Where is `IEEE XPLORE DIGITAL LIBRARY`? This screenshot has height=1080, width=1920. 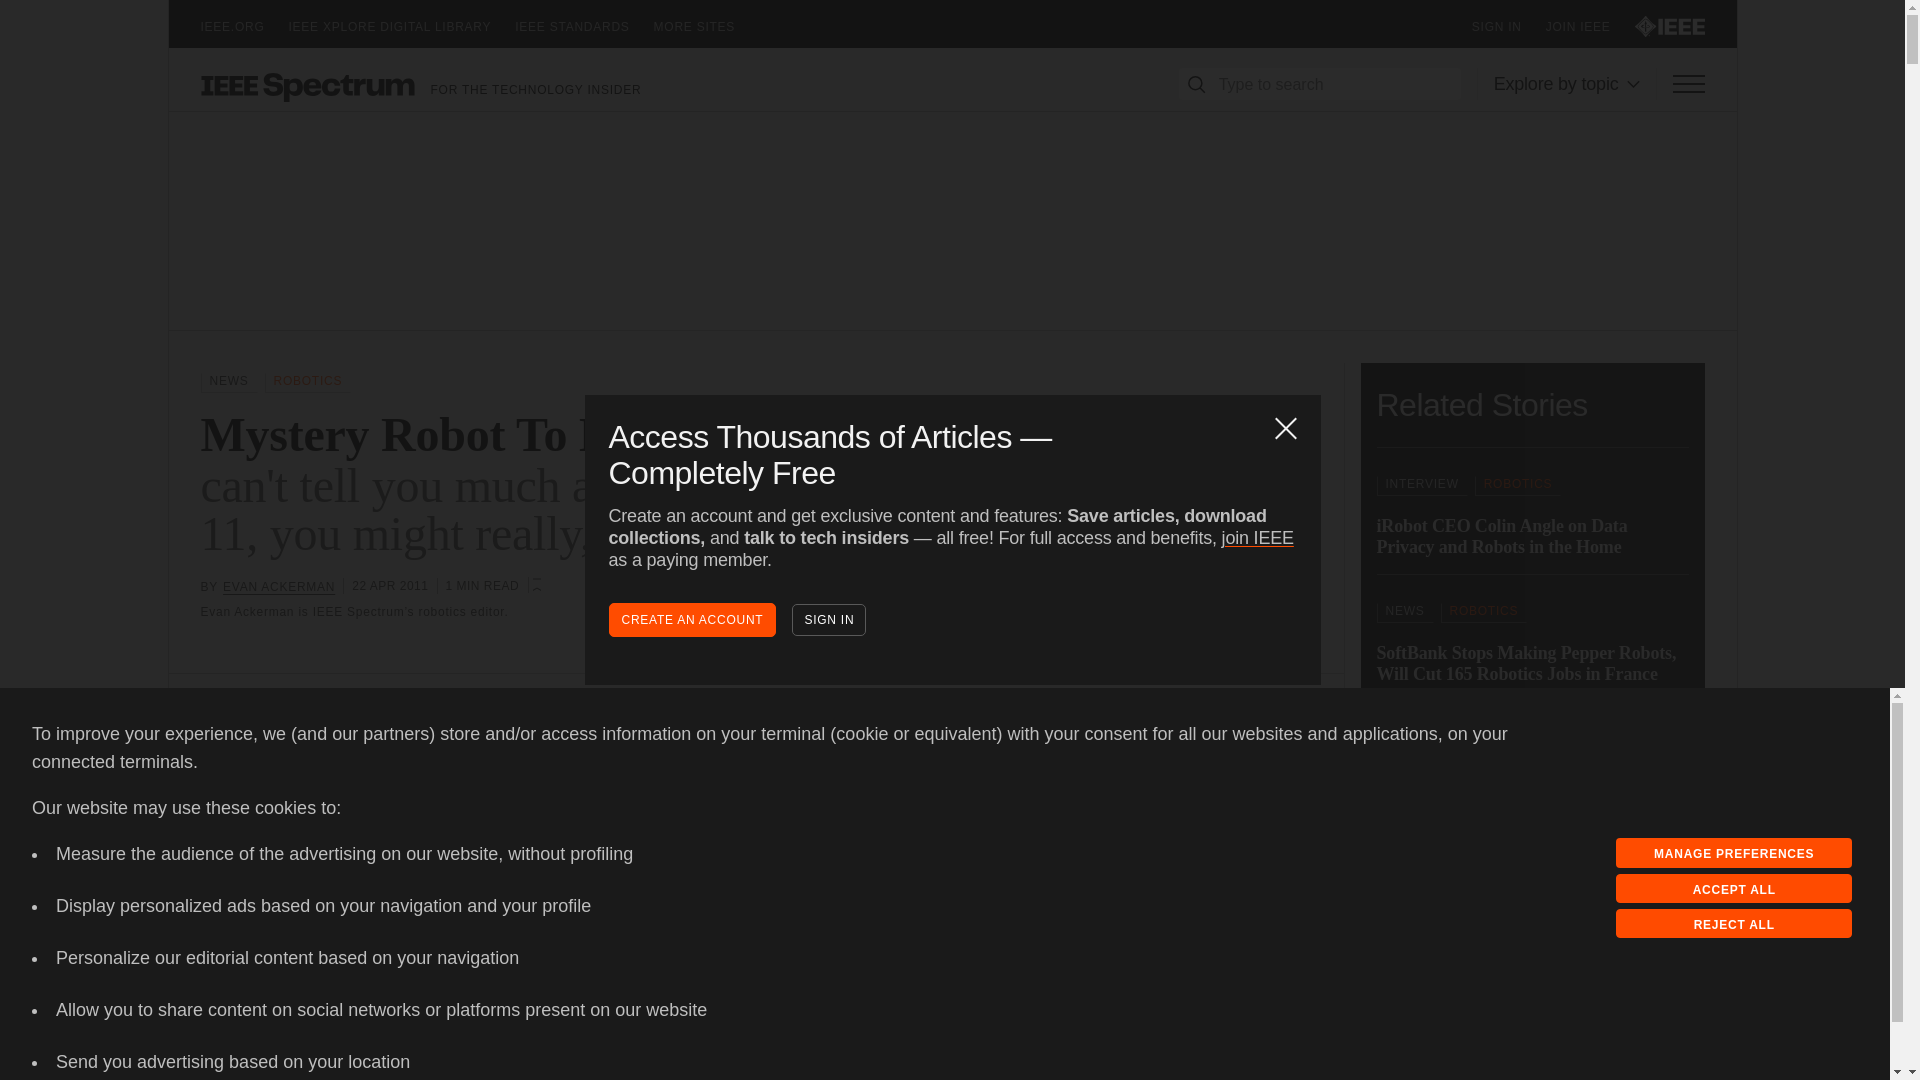
IEEE XPLORE DIGITAL LIBRARY is located at coordinates (402, 26).